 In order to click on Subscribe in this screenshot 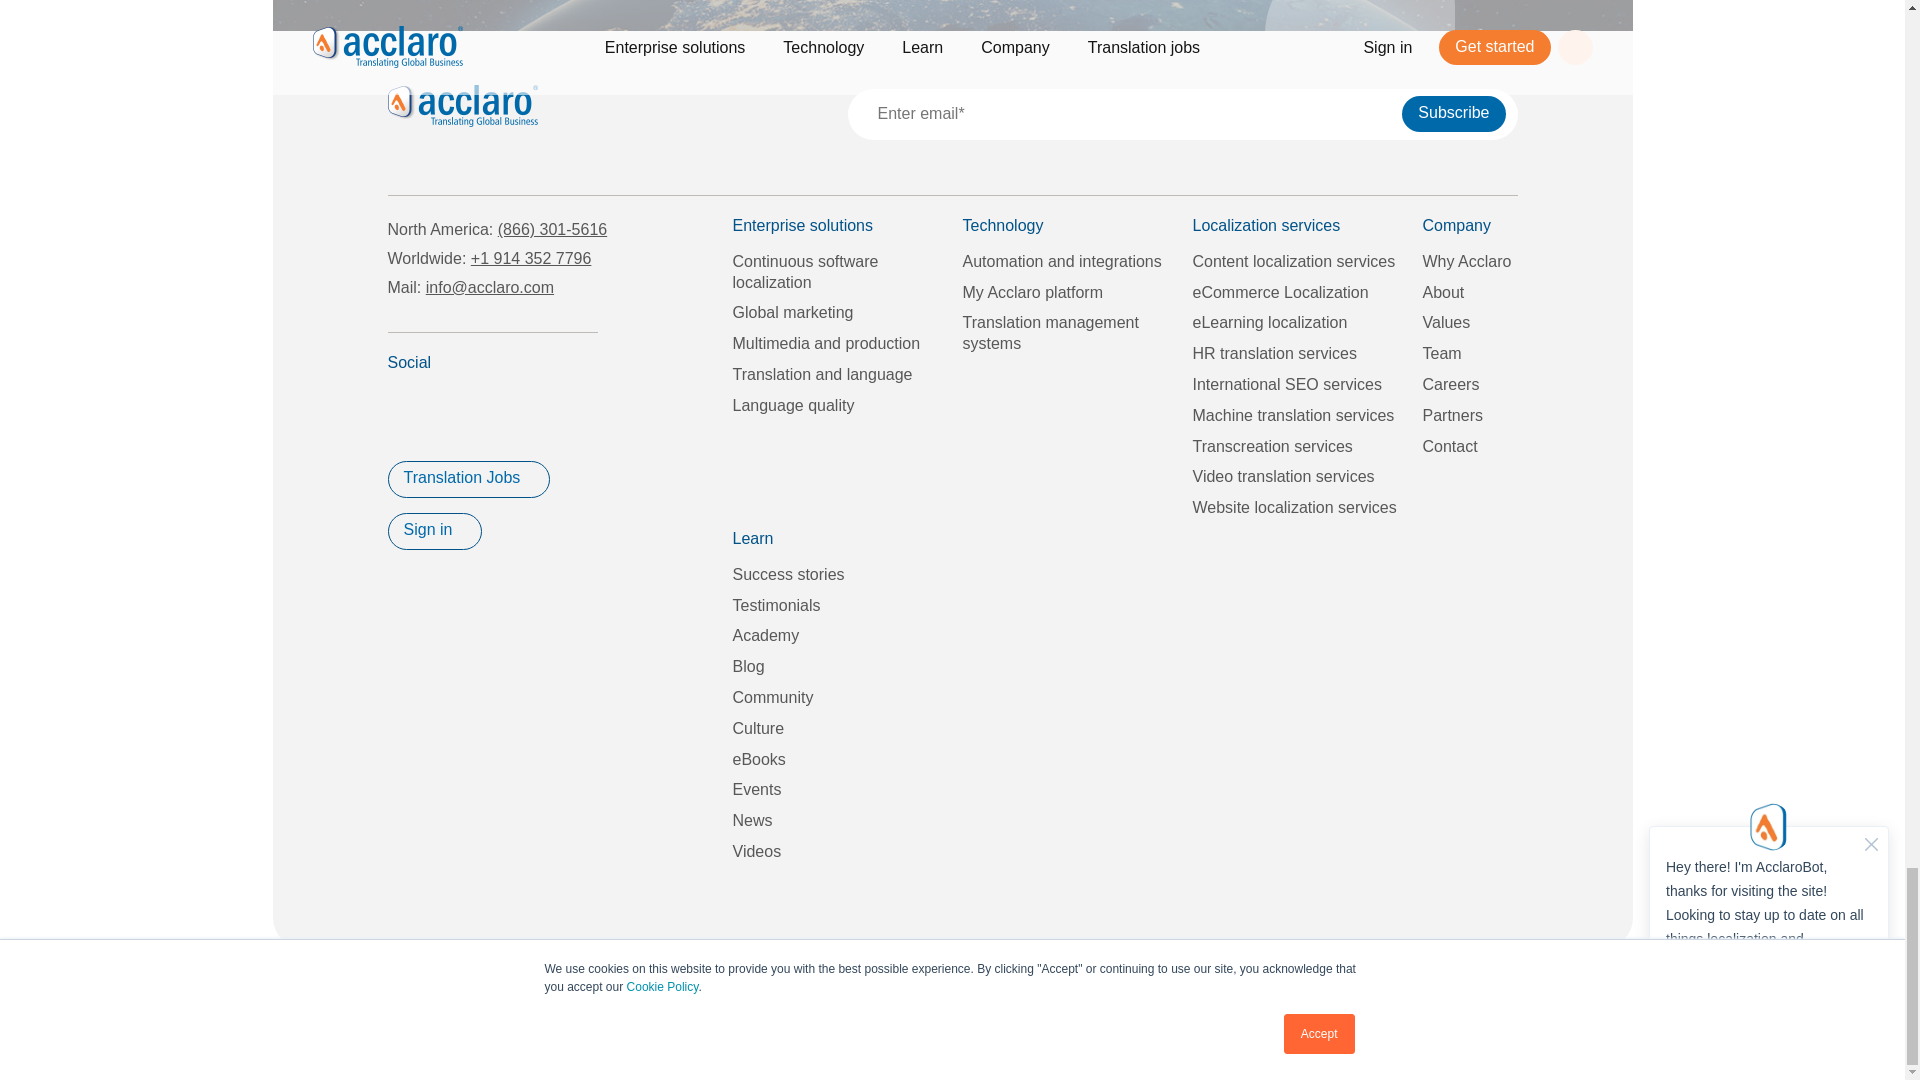, I will do `click(1453, 114)`.